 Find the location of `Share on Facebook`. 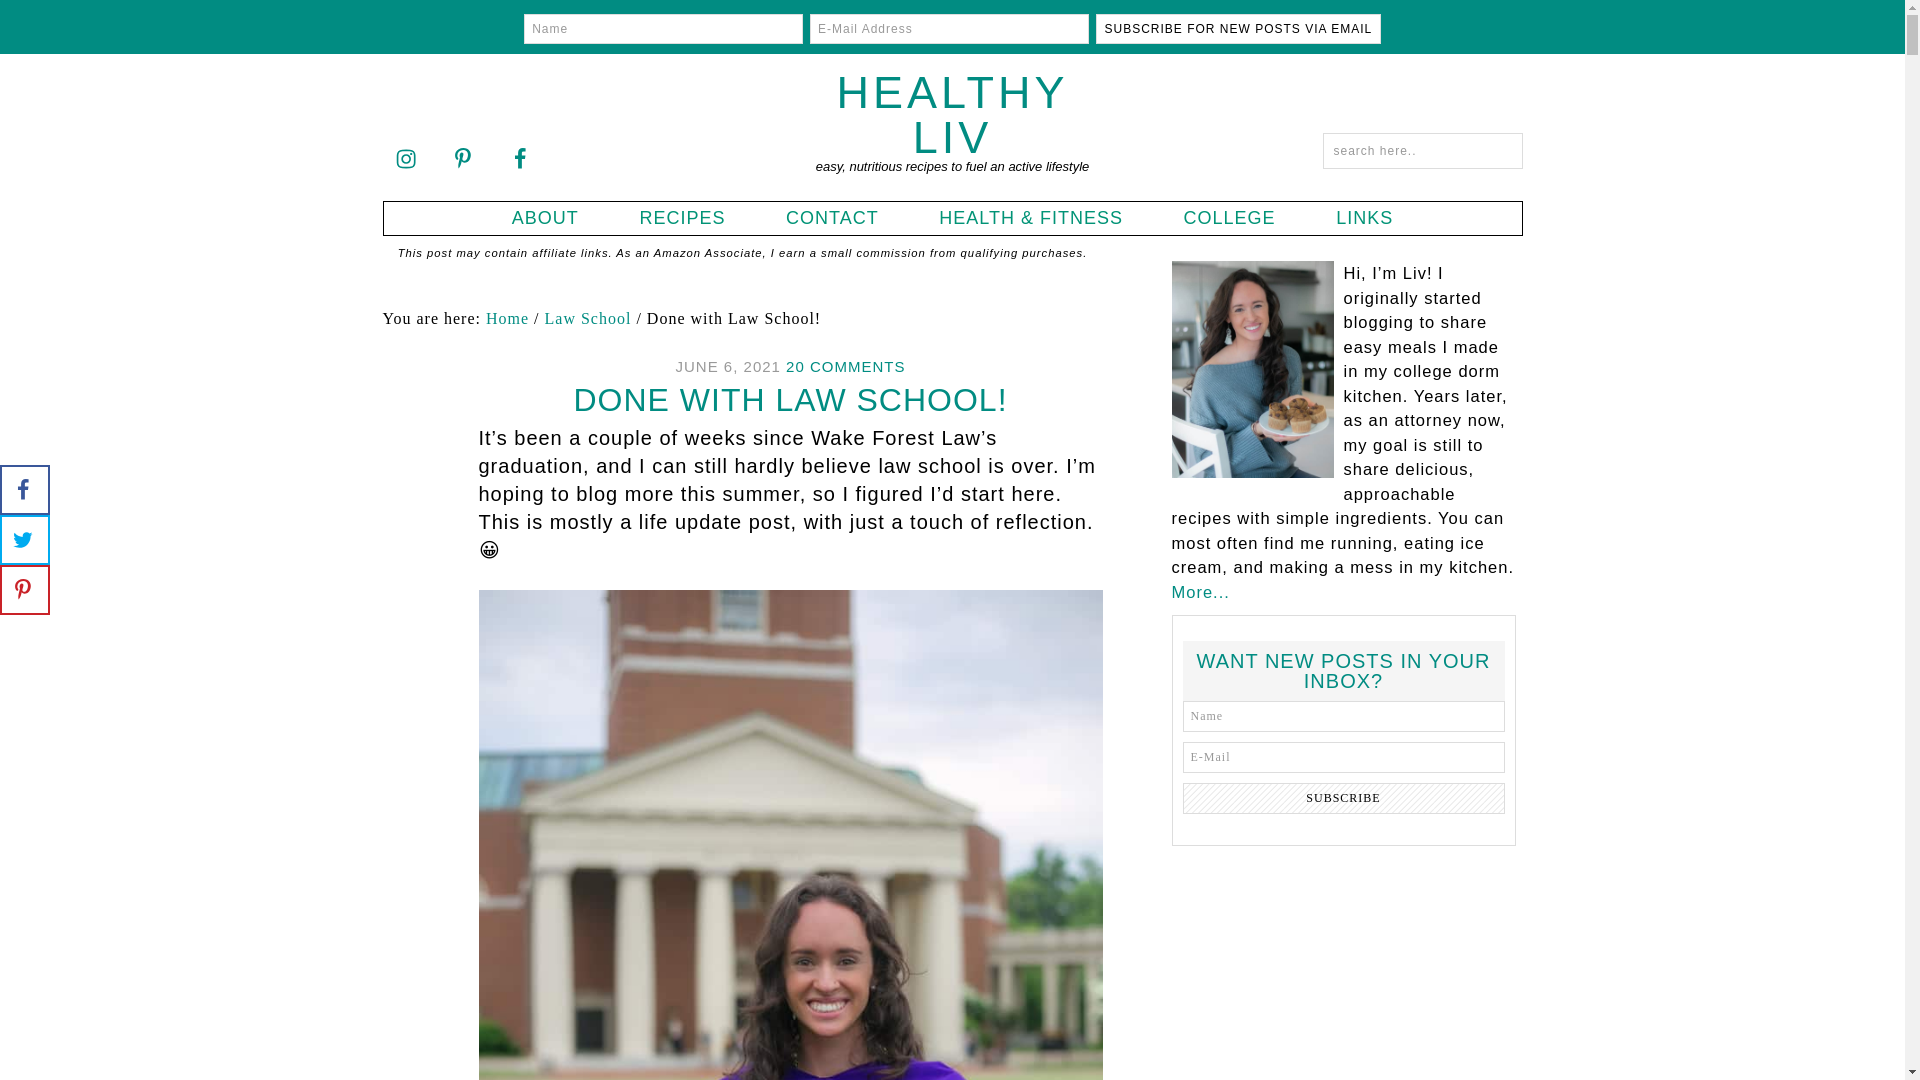

Share on Facebook is located at coordinates (24, 490).